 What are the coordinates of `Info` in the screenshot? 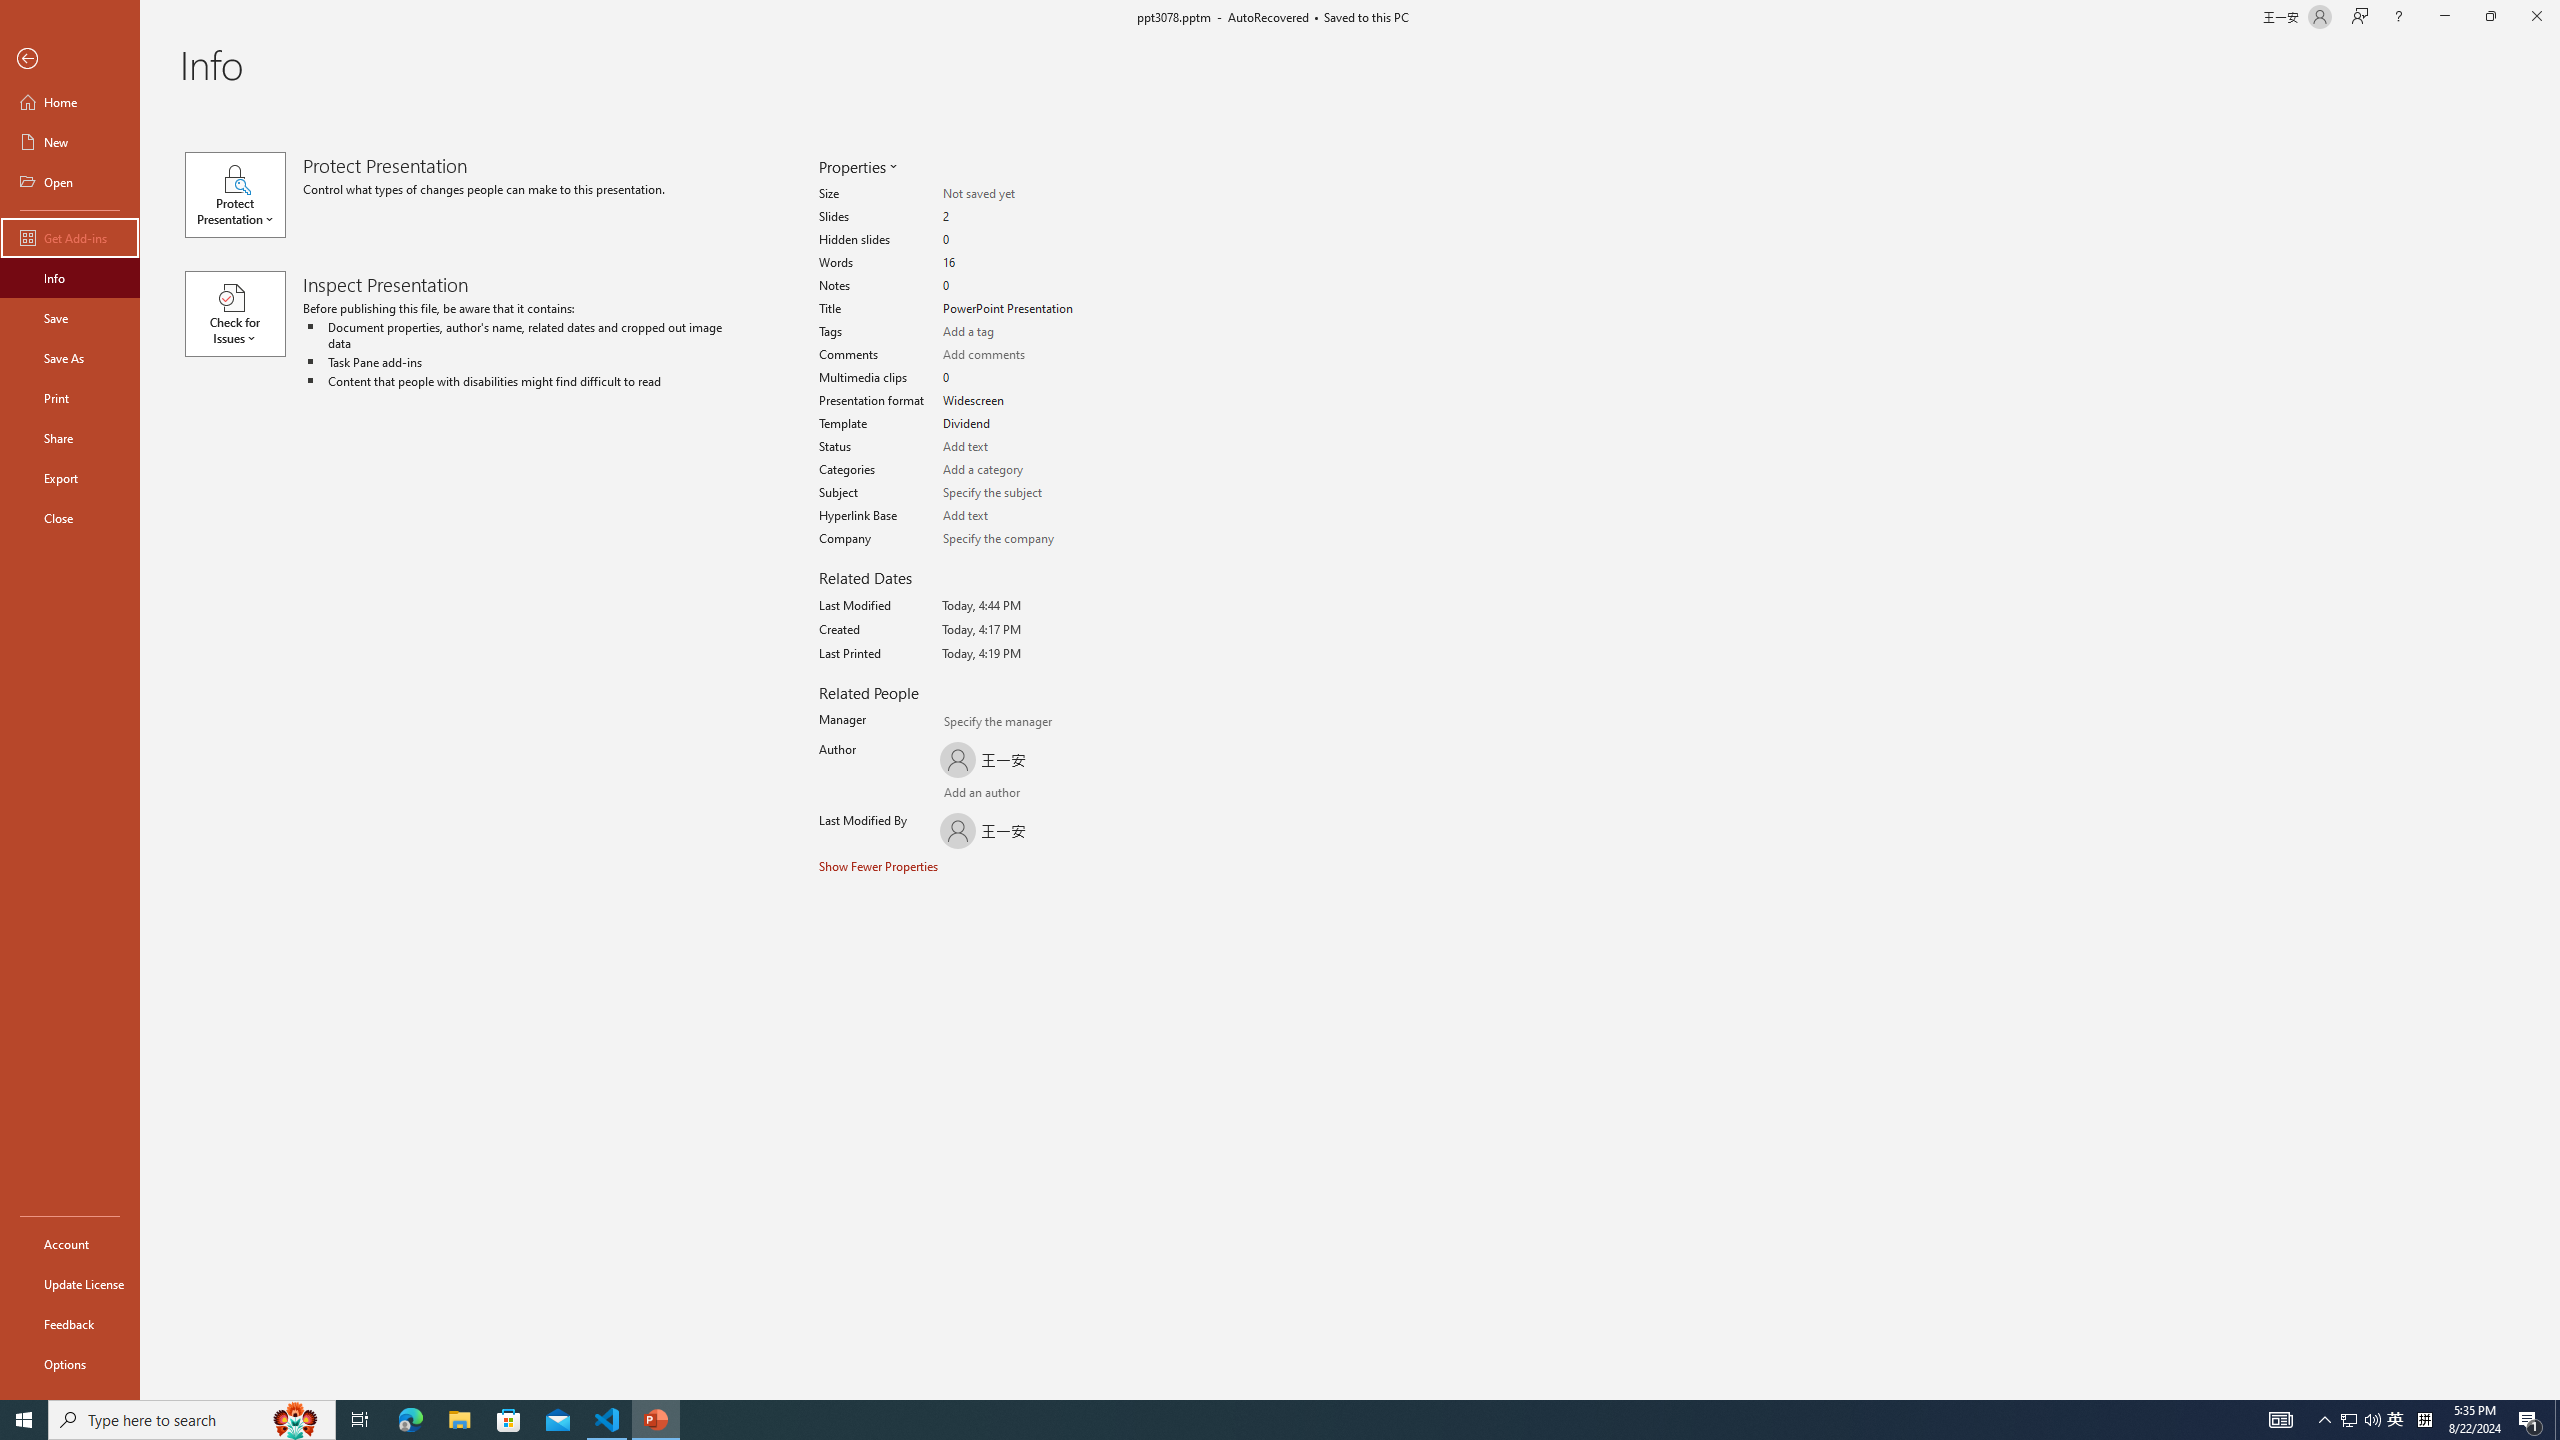 It's located at (70, 278).